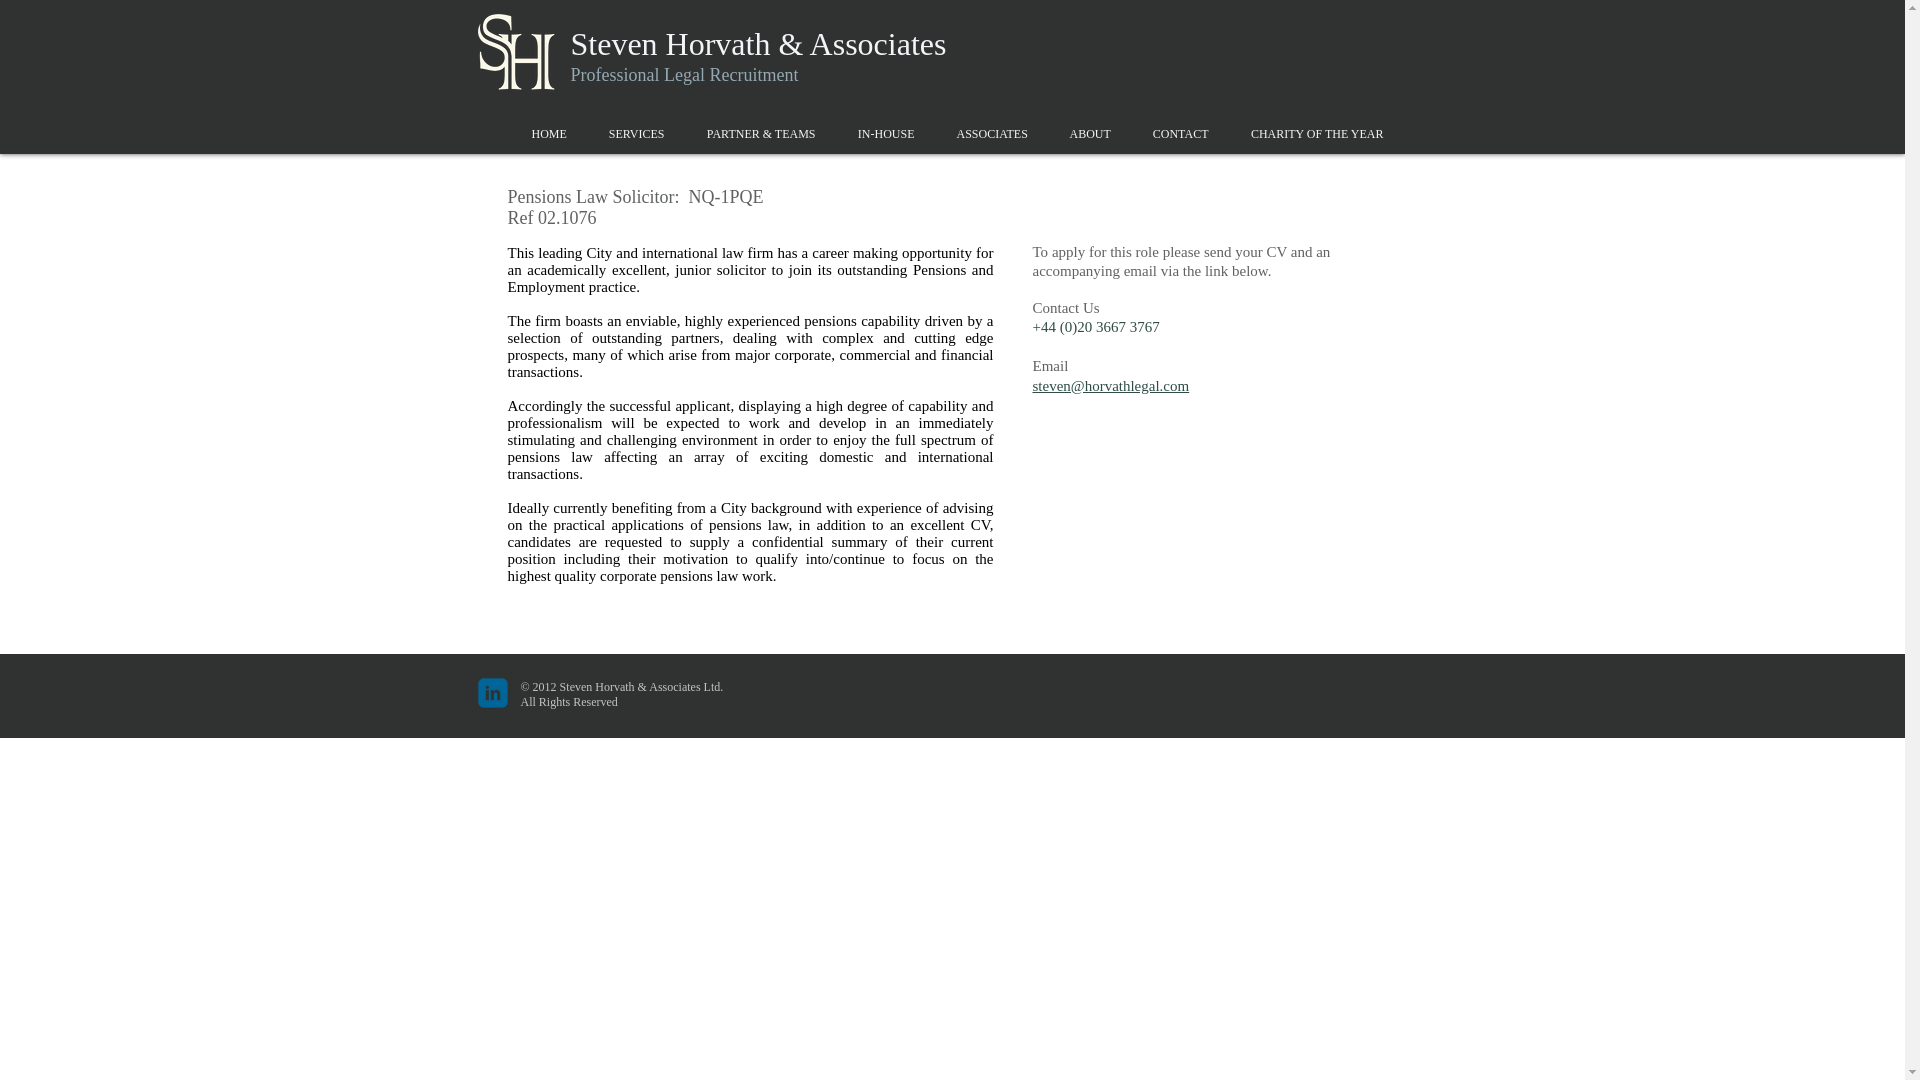 The image size is (1920, 1080). Describe the element at coordinates (1181, 134) in the screenshot. I see `CONTACT` at that location.